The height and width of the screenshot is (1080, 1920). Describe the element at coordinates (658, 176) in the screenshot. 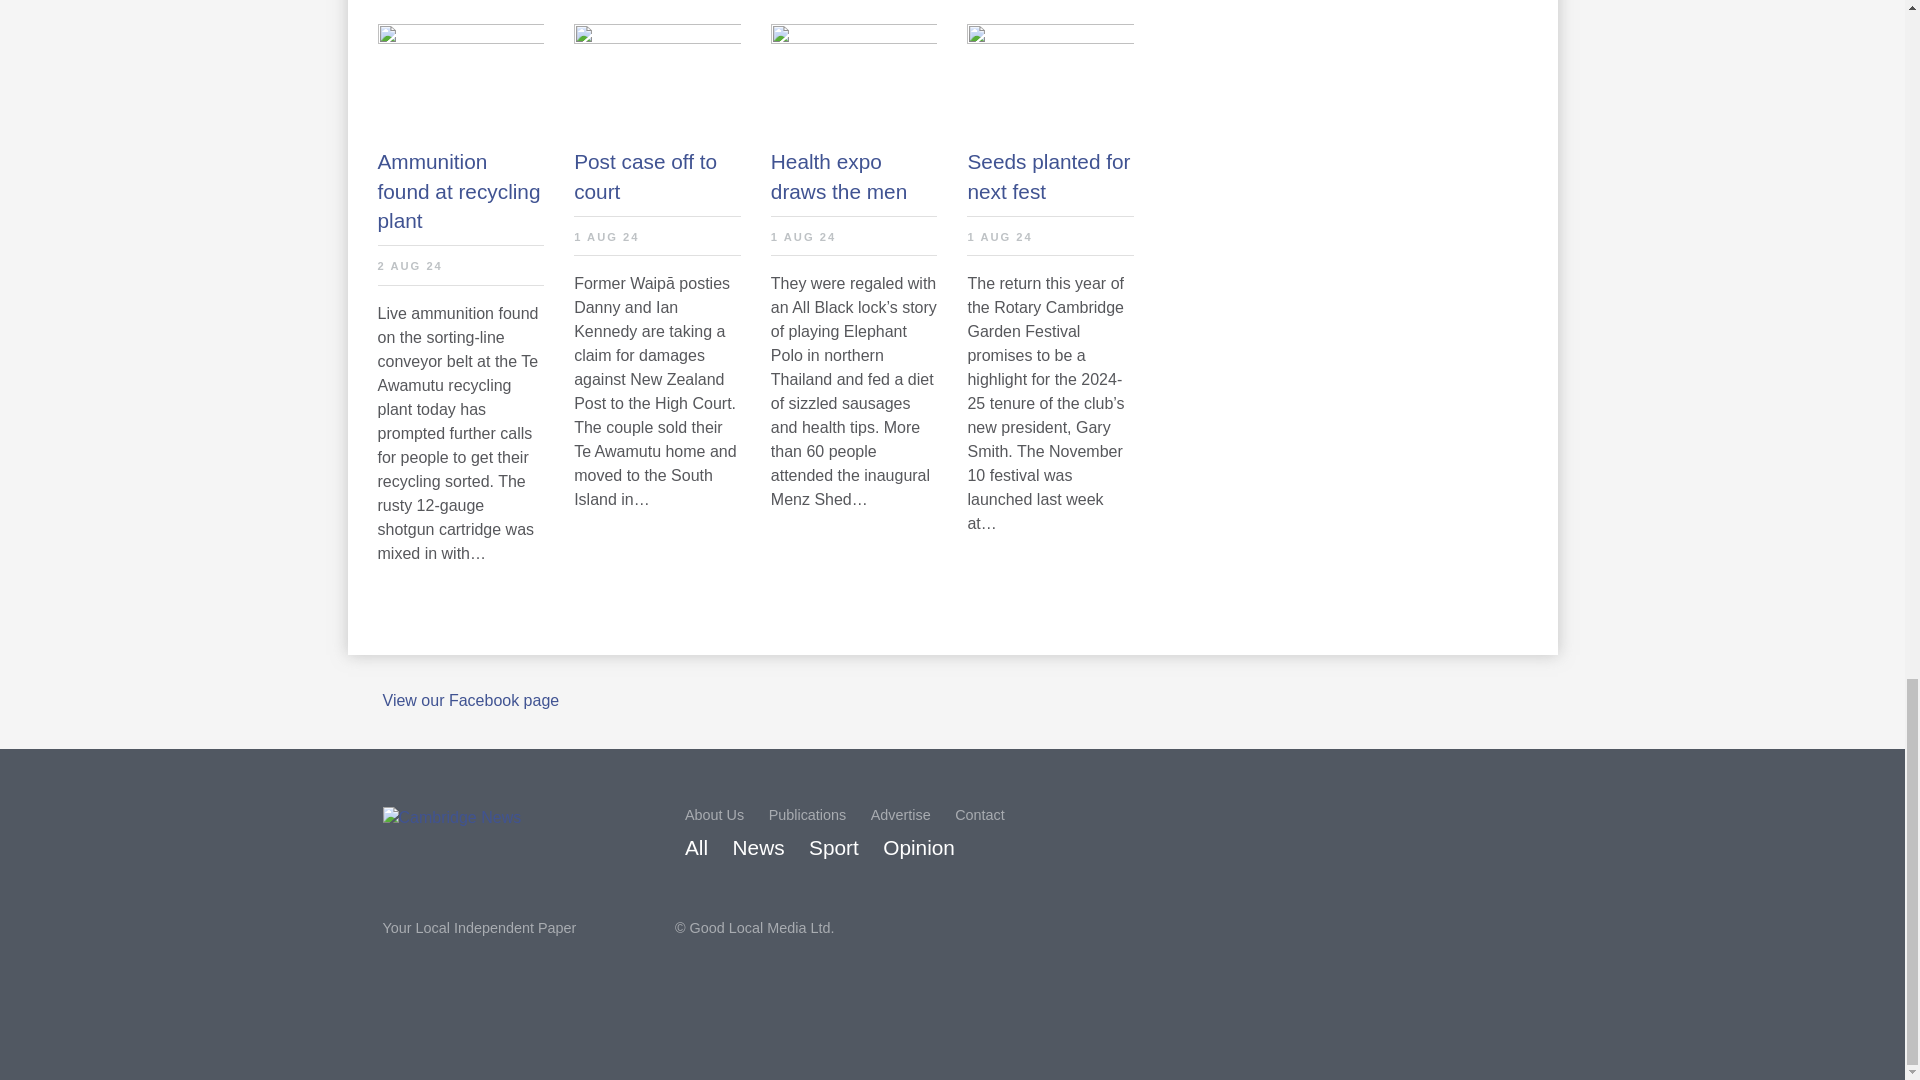

I see `Post case off to court` at that location.